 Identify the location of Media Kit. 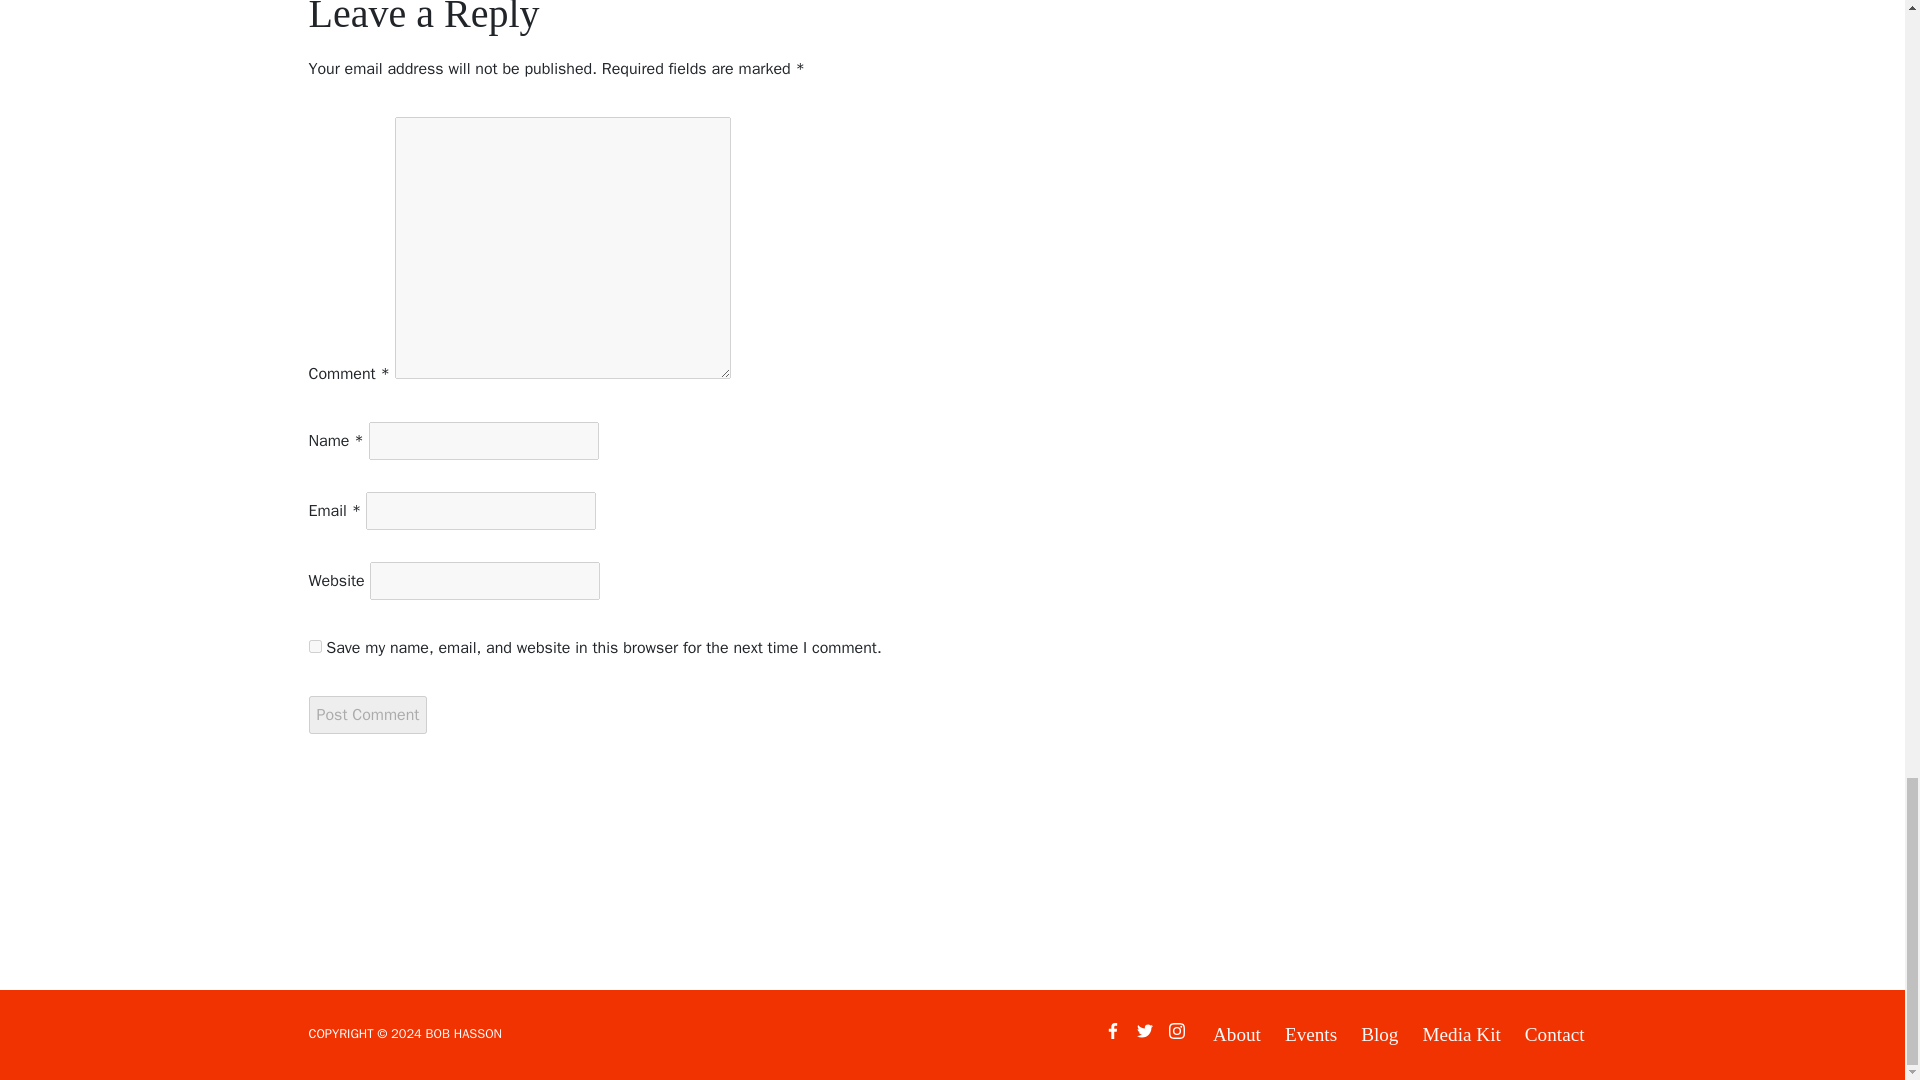
(1460, 1035).